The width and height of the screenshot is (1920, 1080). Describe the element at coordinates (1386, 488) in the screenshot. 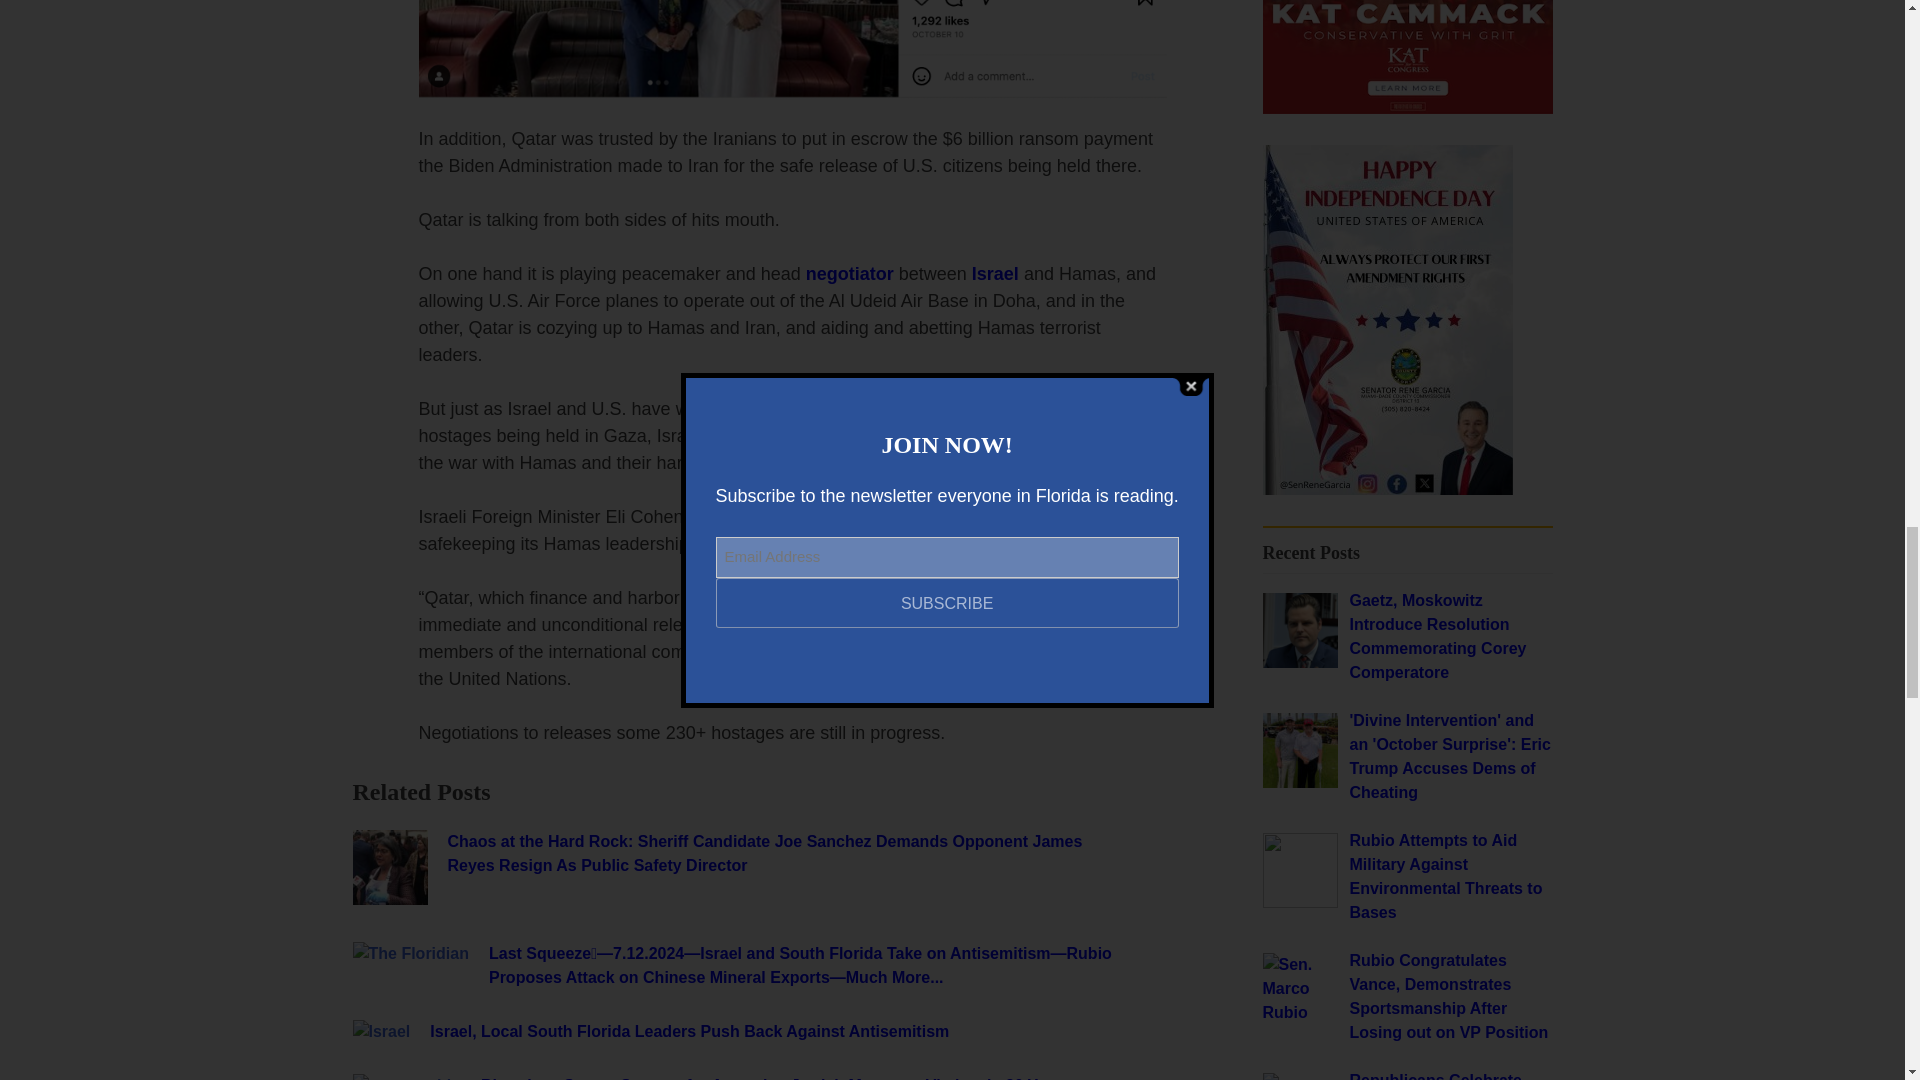

I see `Partnering To Reduce Recidivism` at that location.